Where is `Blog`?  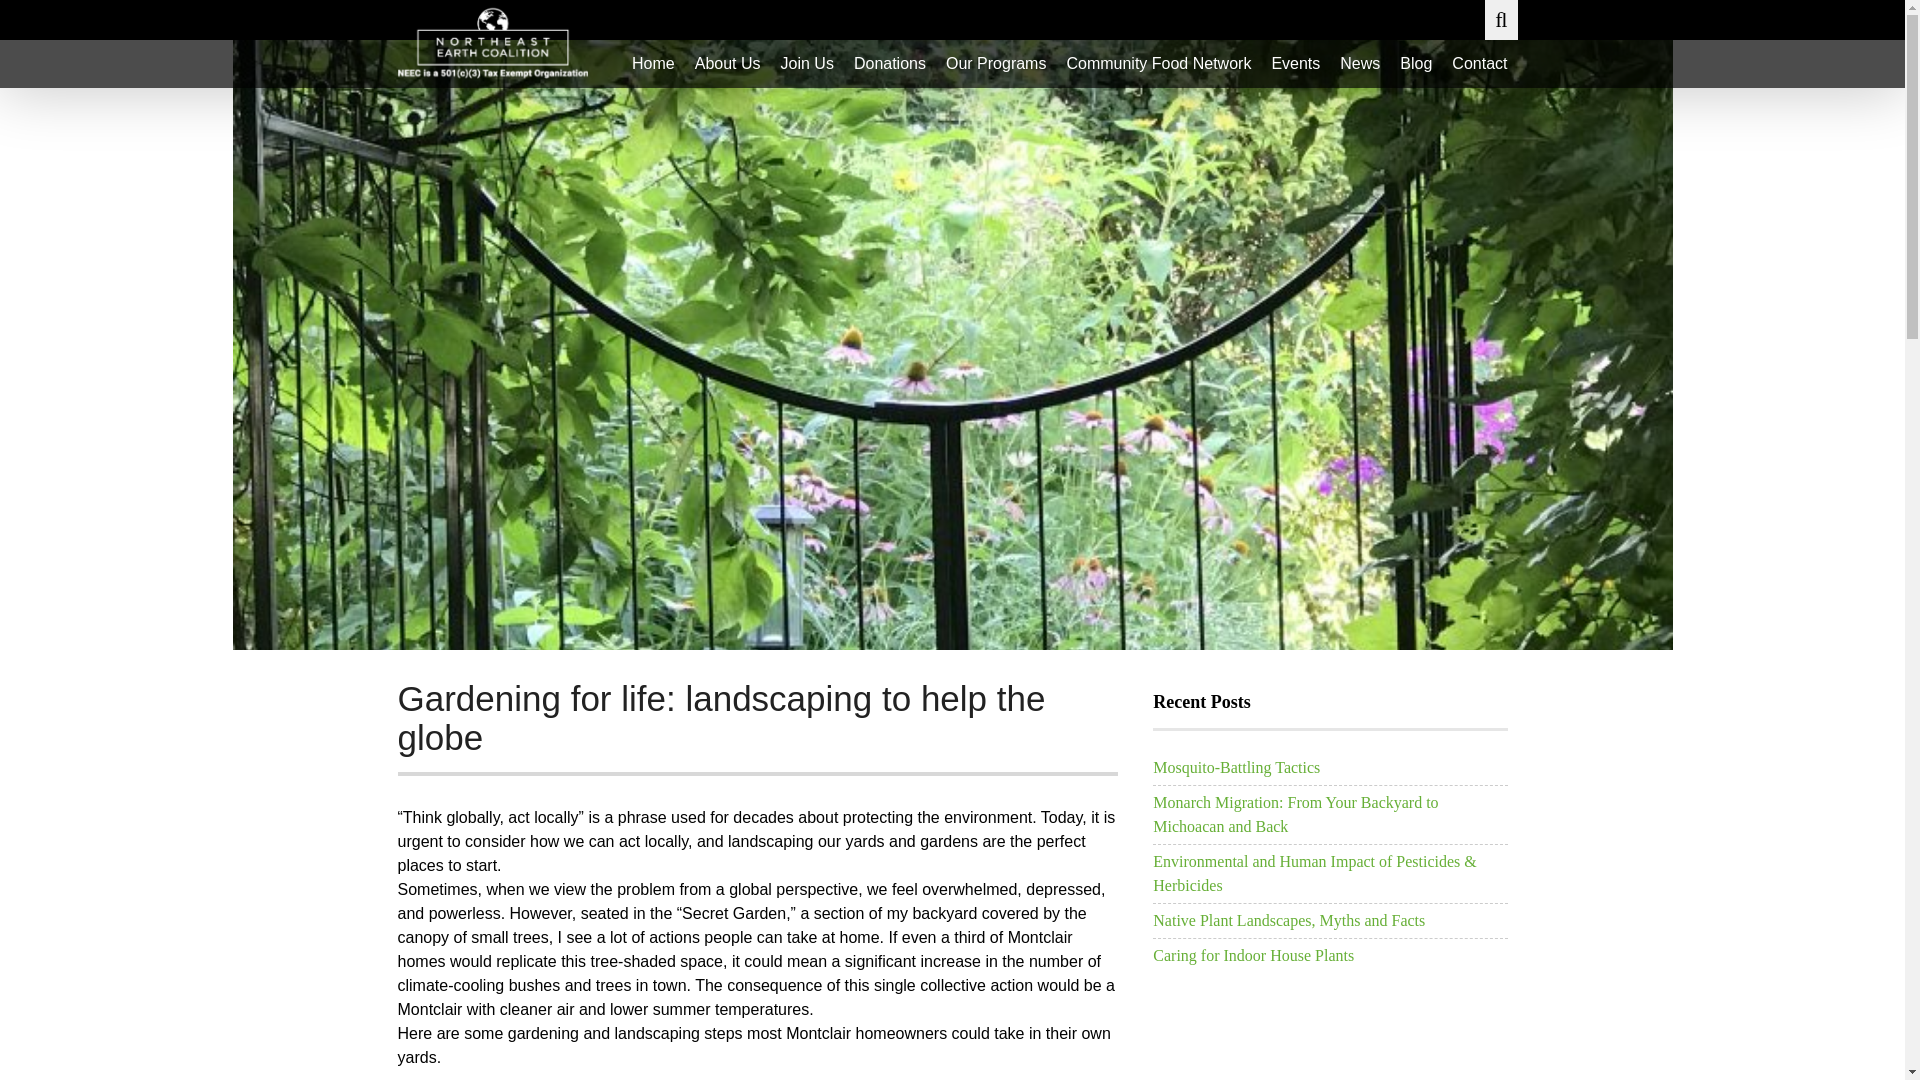 Blog is located at coordinates (1416, 63).